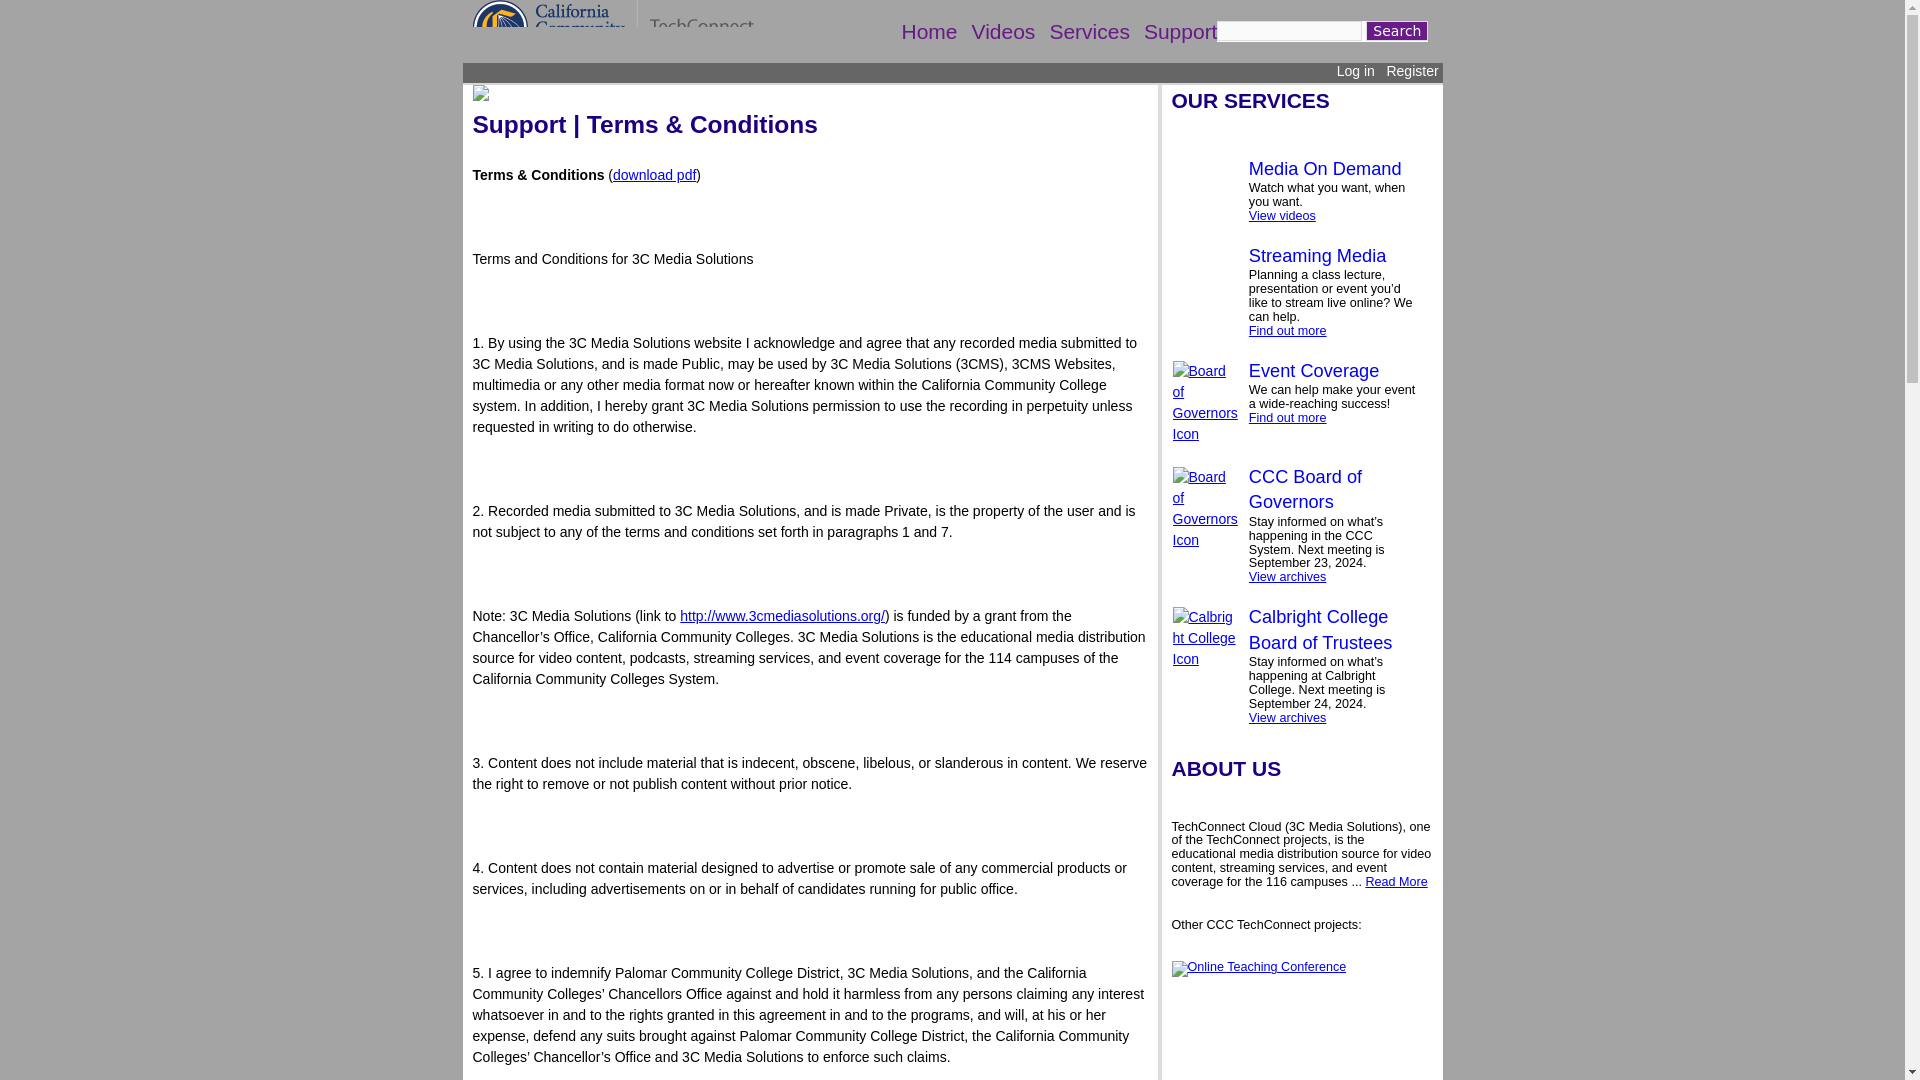 The image size is (1920, 1080). What do you see at coordinates (1396, 881) in the screenshot?
I see `Read More` at bounding box center [1396, 881].